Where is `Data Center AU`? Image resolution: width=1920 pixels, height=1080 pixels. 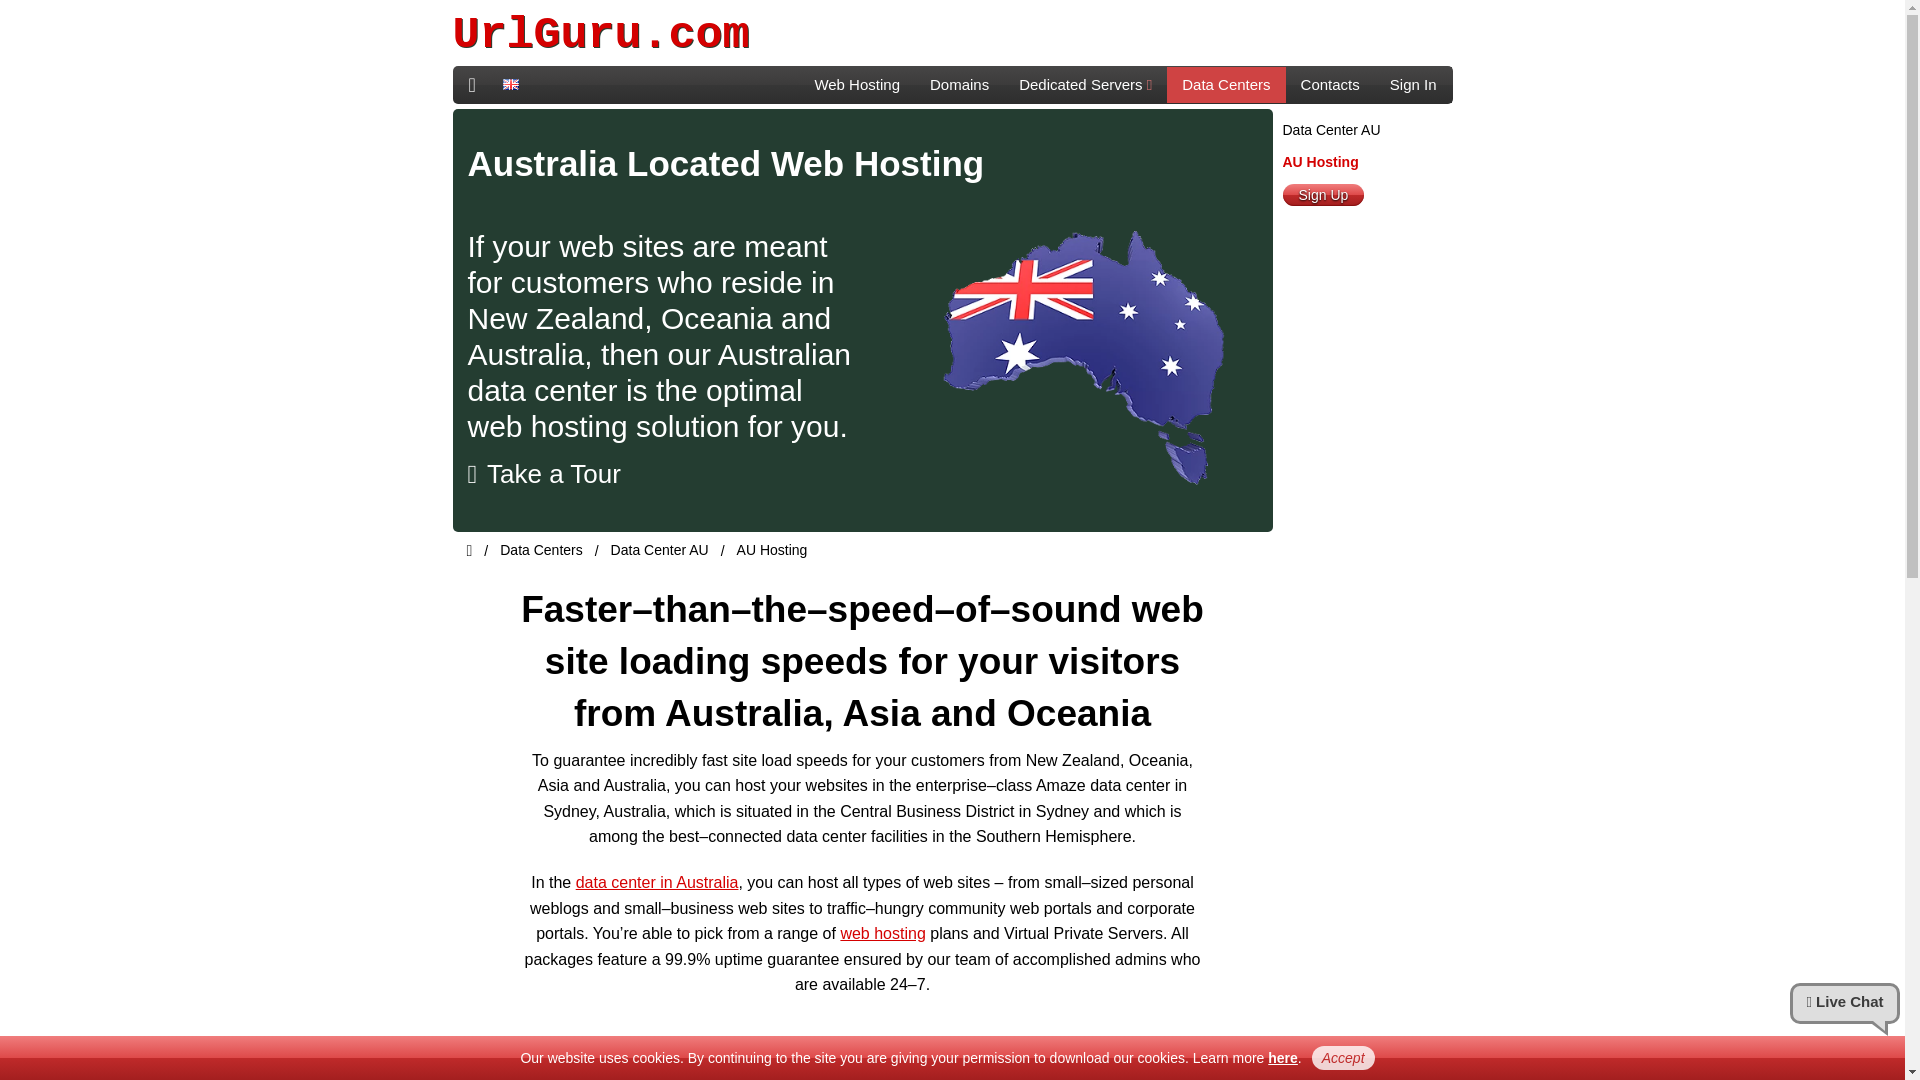 Data Center AU is located at coordinates (659, 550).